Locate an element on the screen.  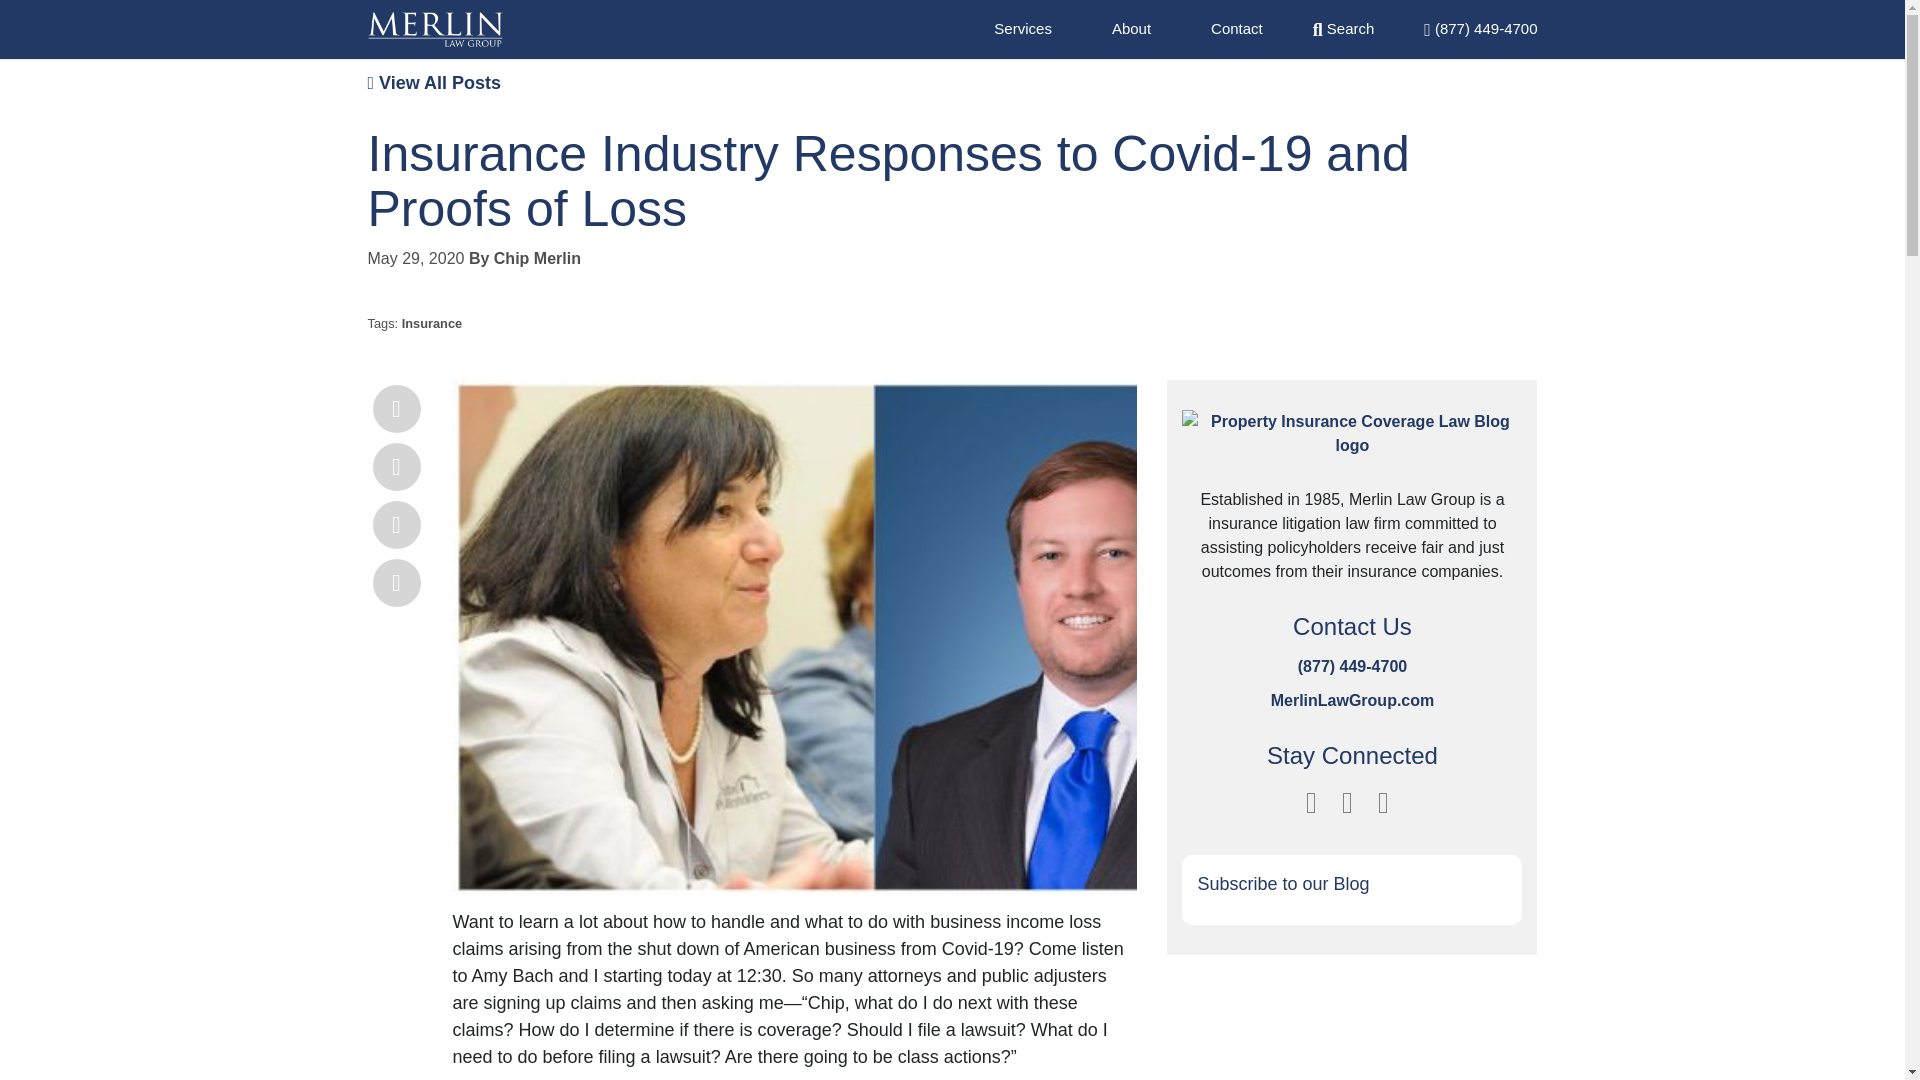
Menu is located at coordinates (1480, 28).